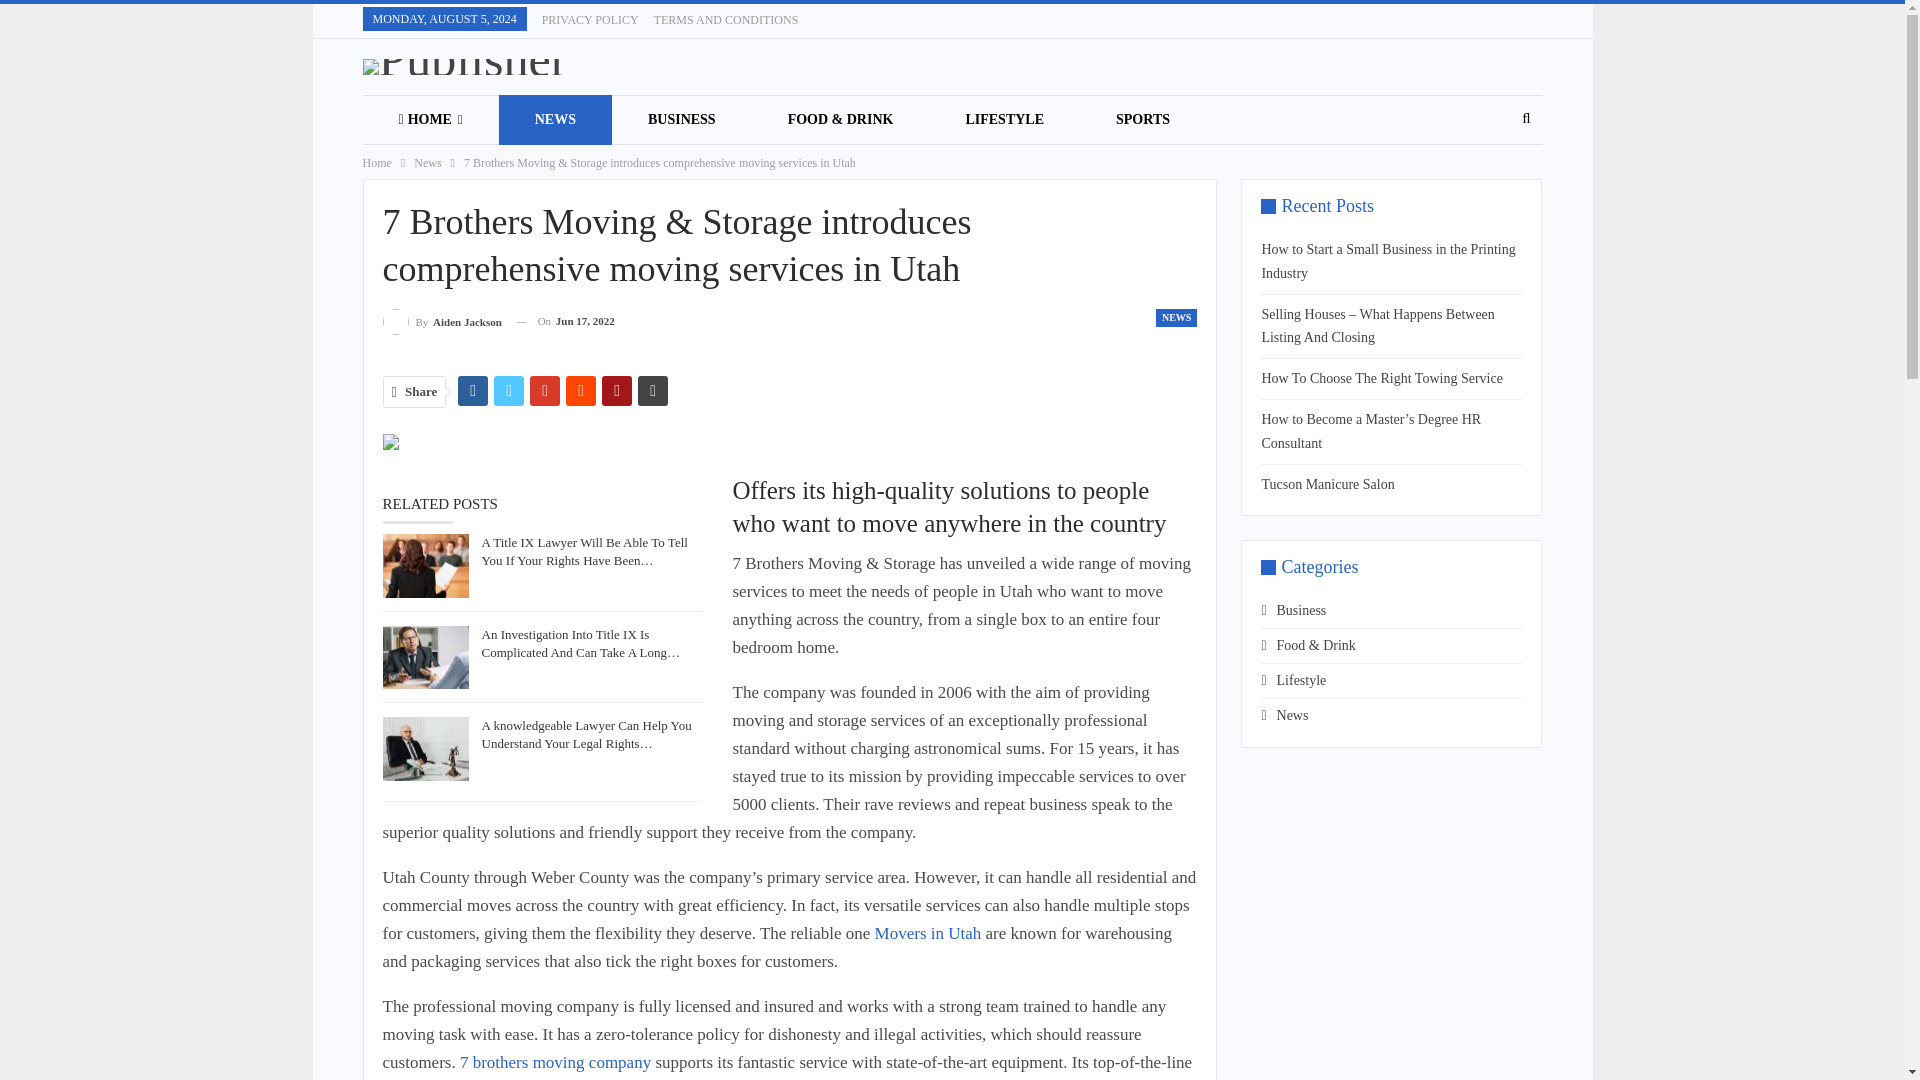  I want to click on Browse Author Articles, so click(442, 320).